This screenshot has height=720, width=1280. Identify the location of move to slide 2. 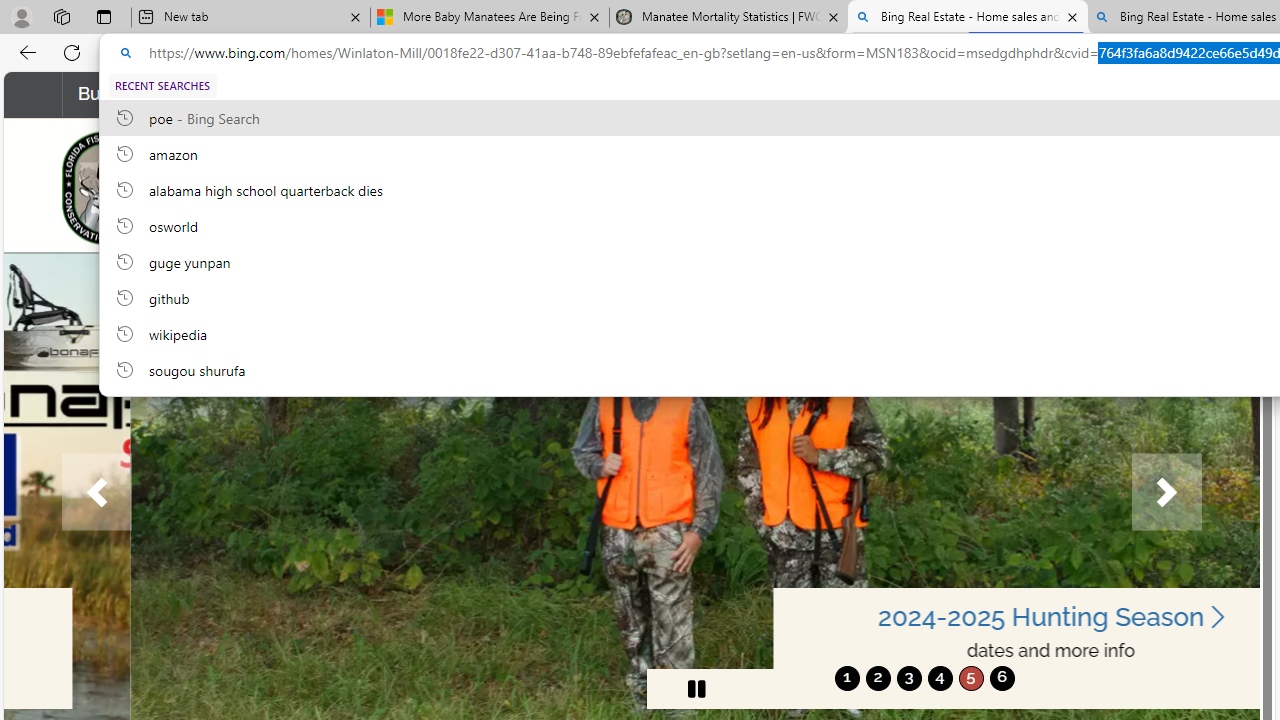
(878, 678).